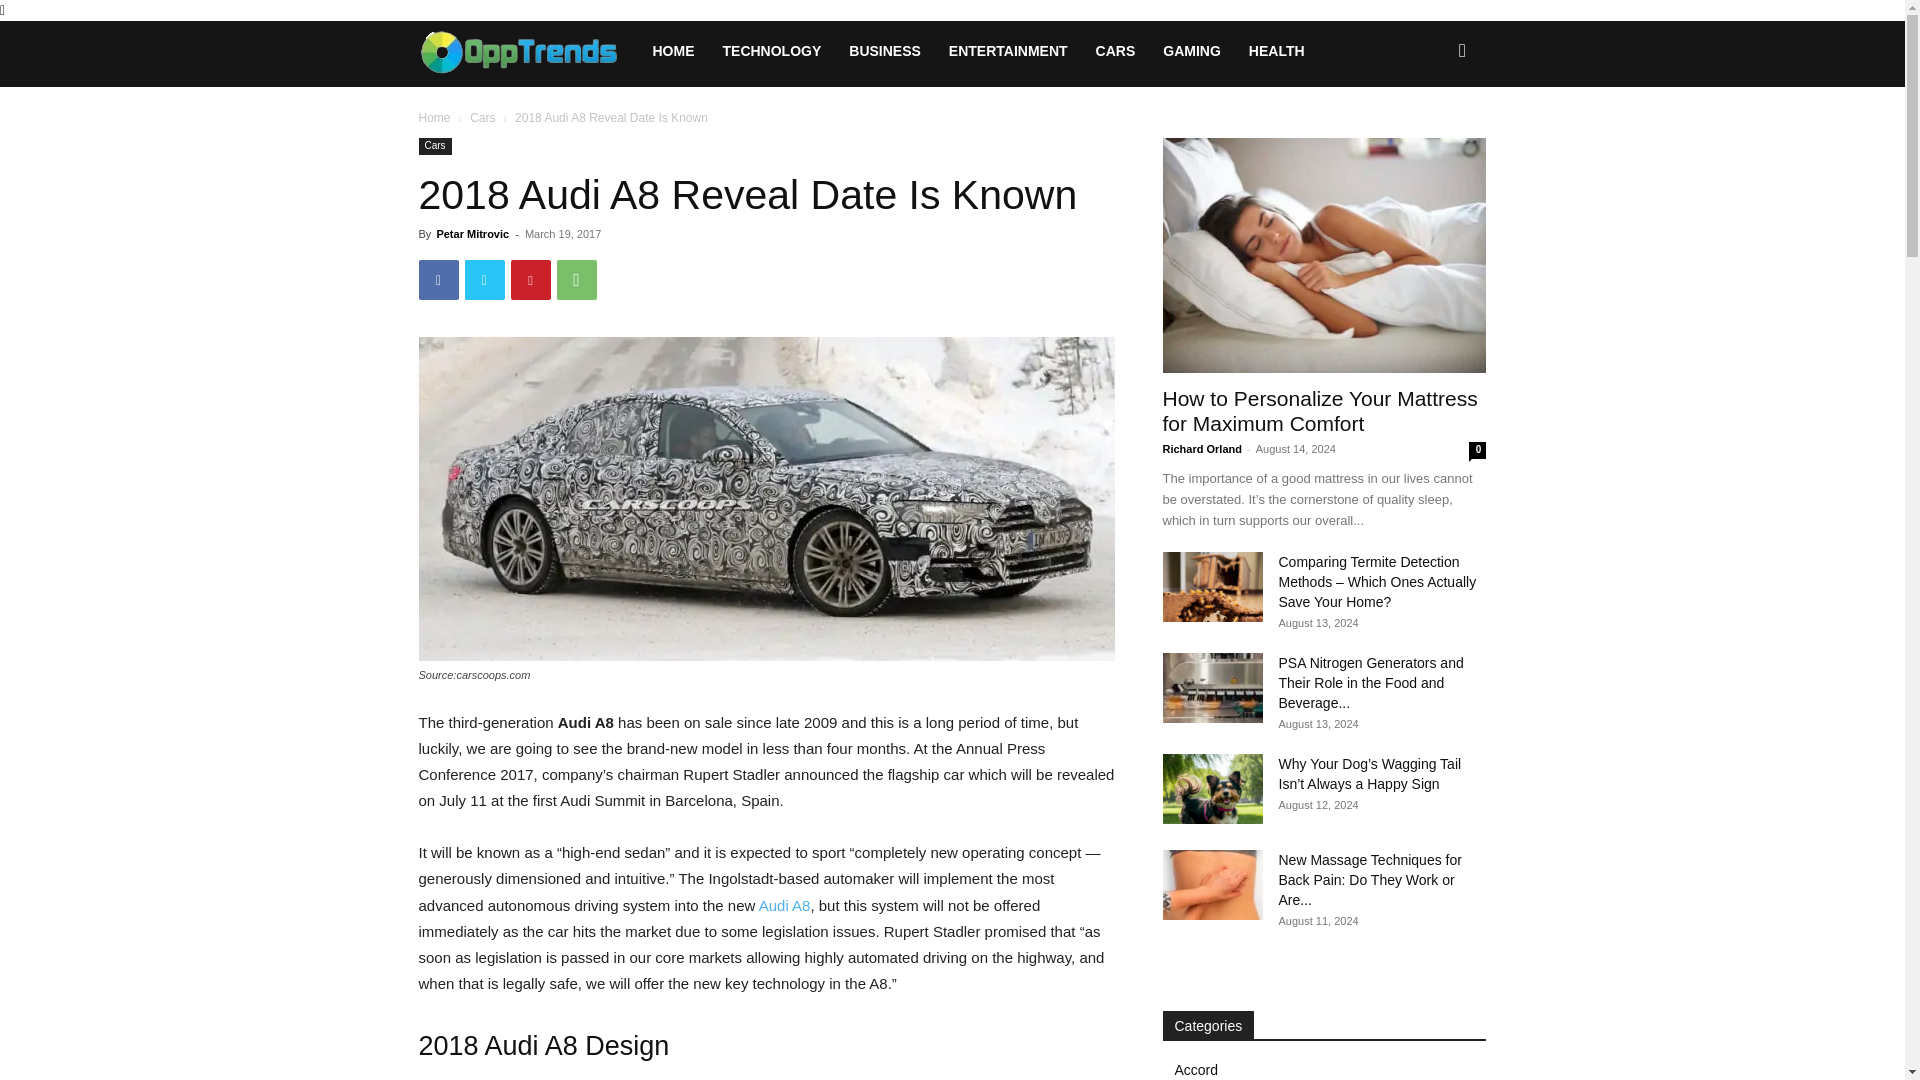  Describe the element at coordinates (1276, 50) in the screenshot. I see `HEALTH` at that location.